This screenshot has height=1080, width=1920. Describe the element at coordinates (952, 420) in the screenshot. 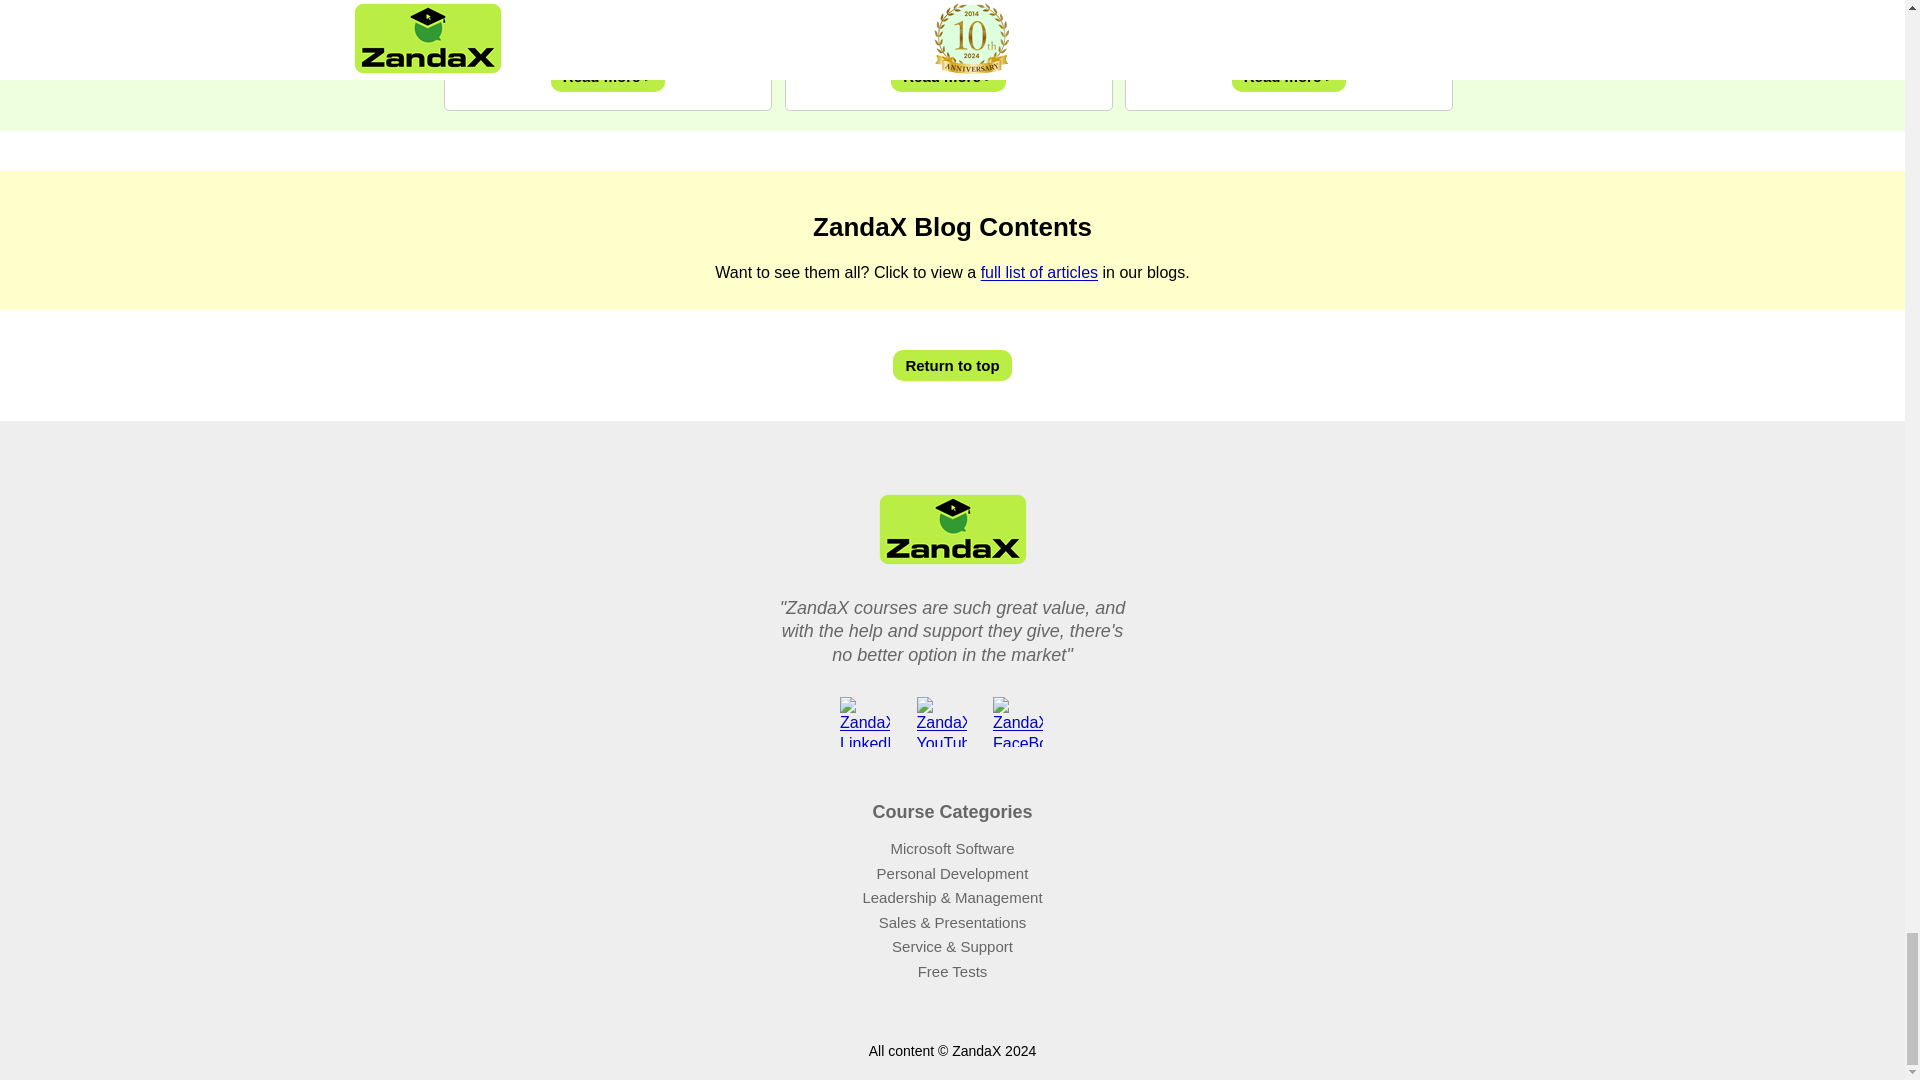

I see `Return to top` at that location.